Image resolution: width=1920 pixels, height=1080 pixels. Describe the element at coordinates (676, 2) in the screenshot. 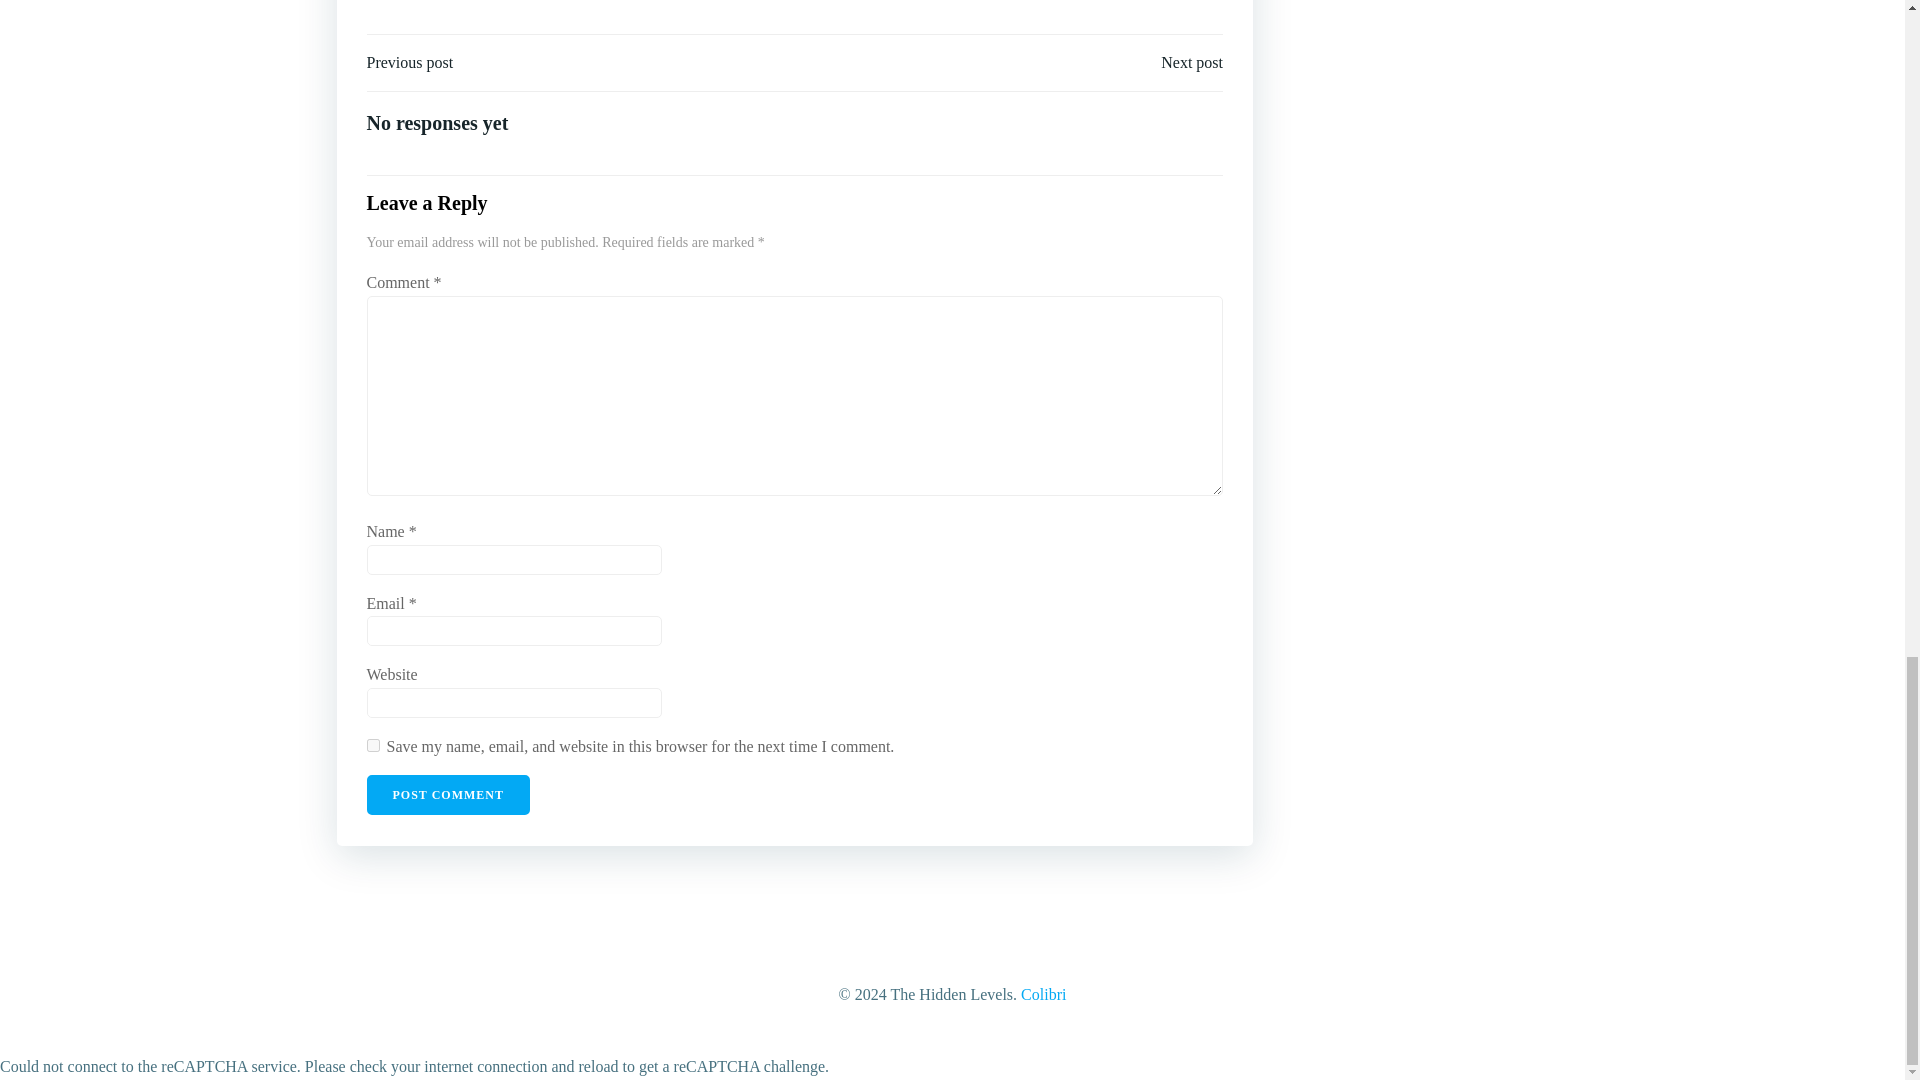

I see `Little Nightmares` at that location.